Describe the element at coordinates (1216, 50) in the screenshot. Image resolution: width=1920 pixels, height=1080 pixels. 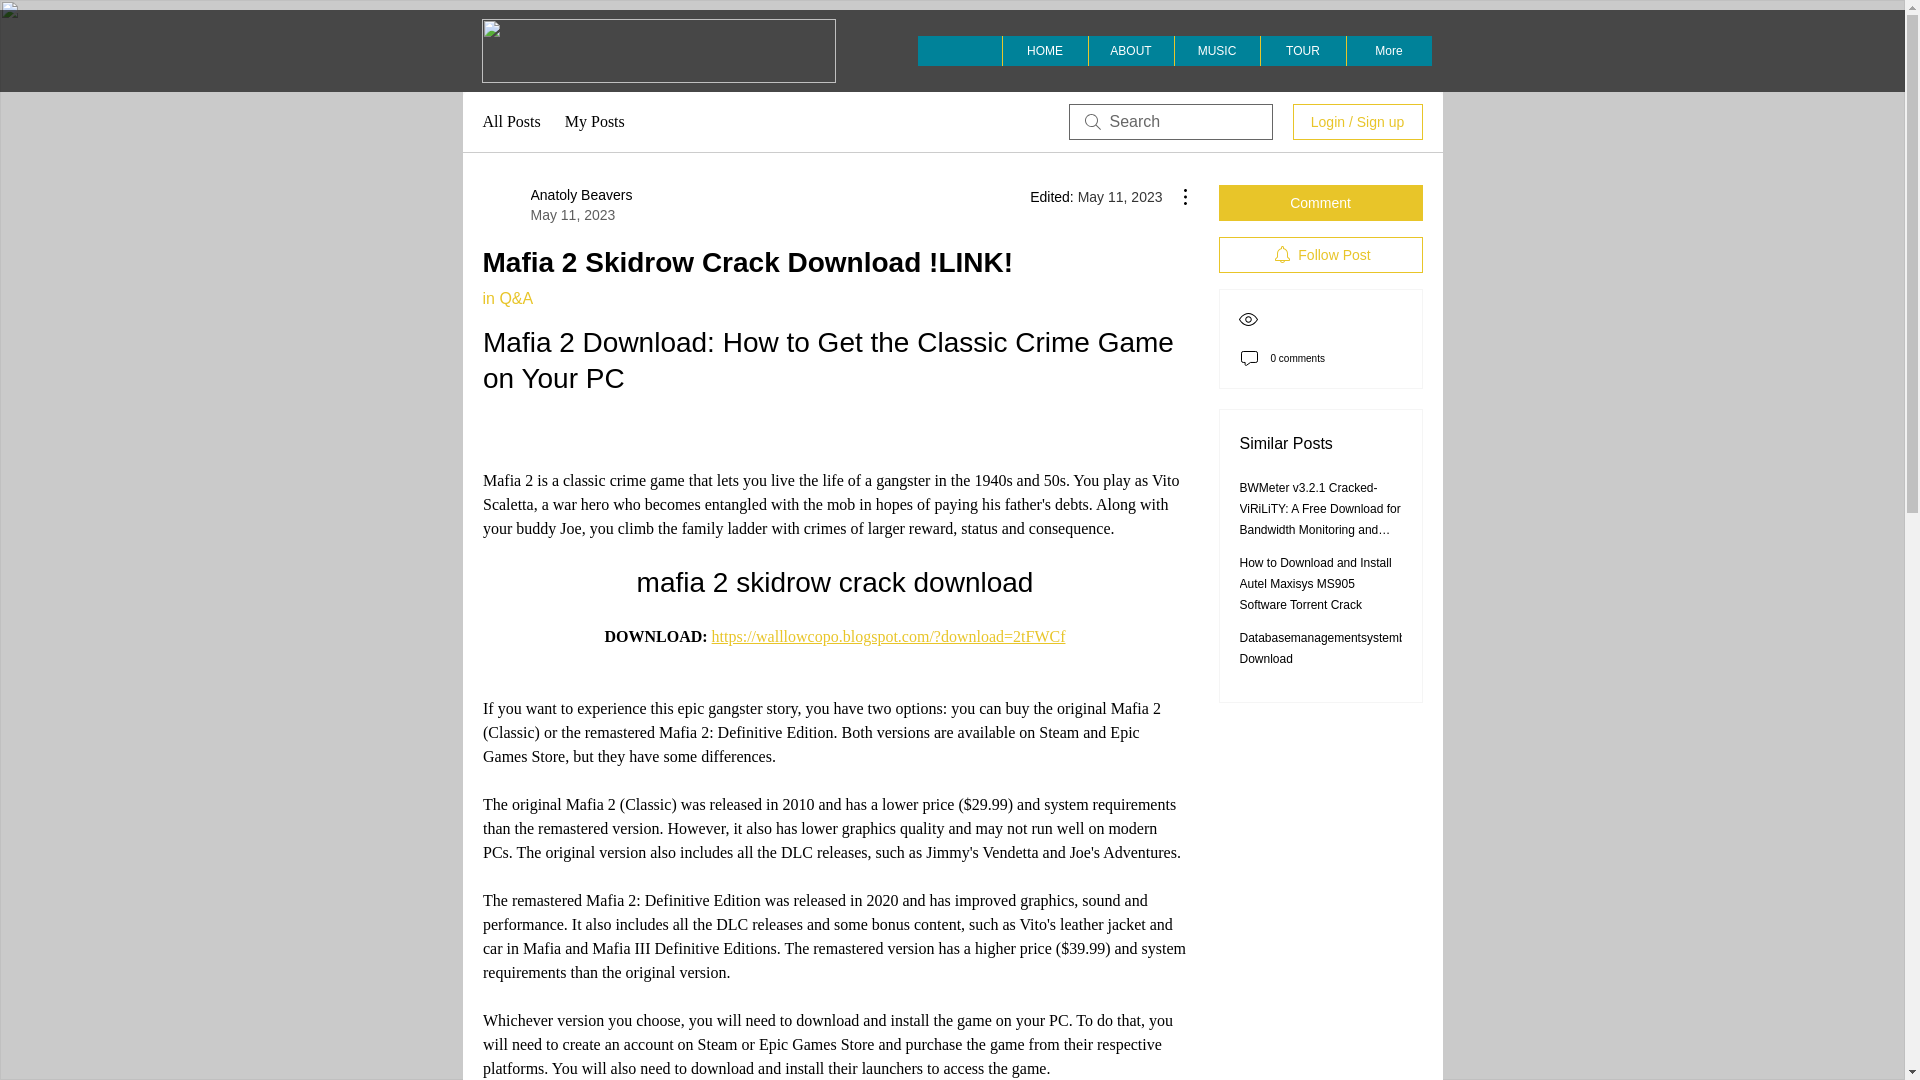
I see `MUSIC` at that location.